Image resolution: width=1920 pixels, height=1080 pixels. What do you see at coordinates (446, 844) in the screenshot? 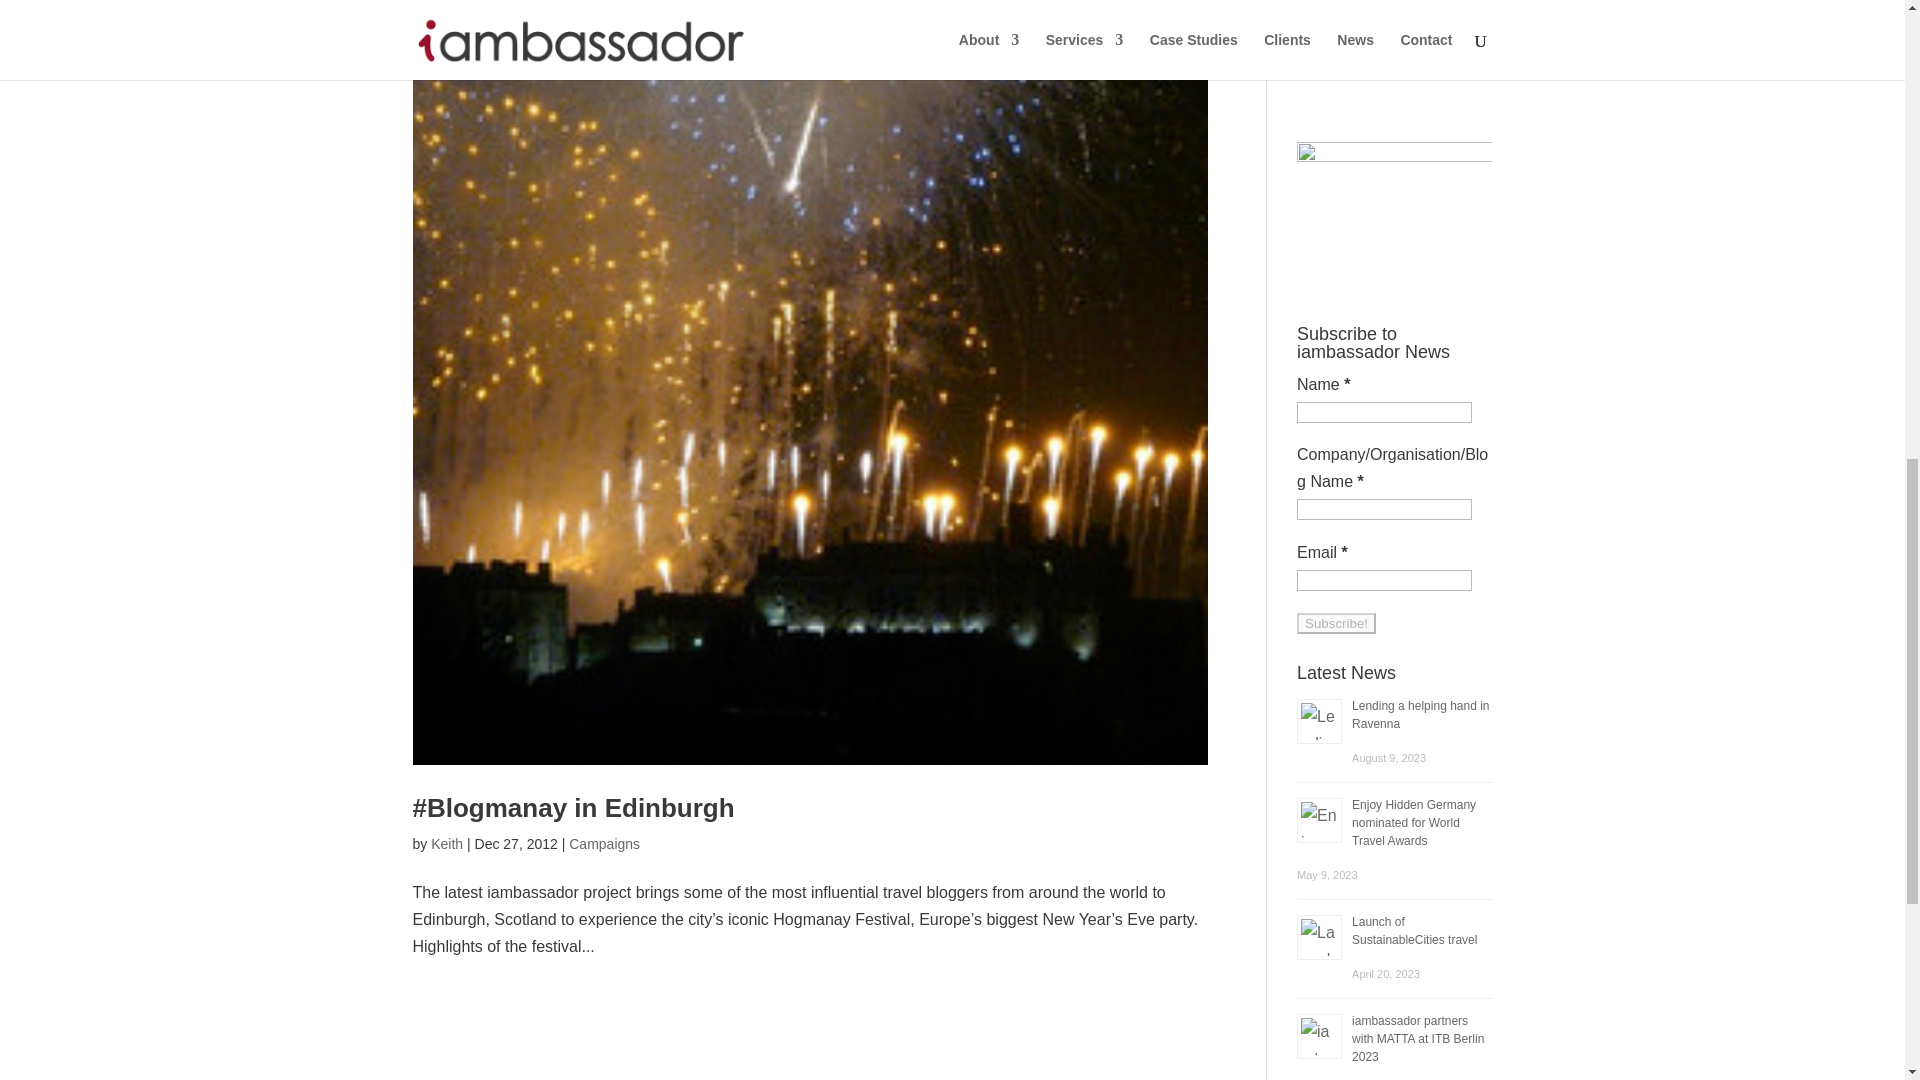
I see `Keith` at bounding box center [446, 844].